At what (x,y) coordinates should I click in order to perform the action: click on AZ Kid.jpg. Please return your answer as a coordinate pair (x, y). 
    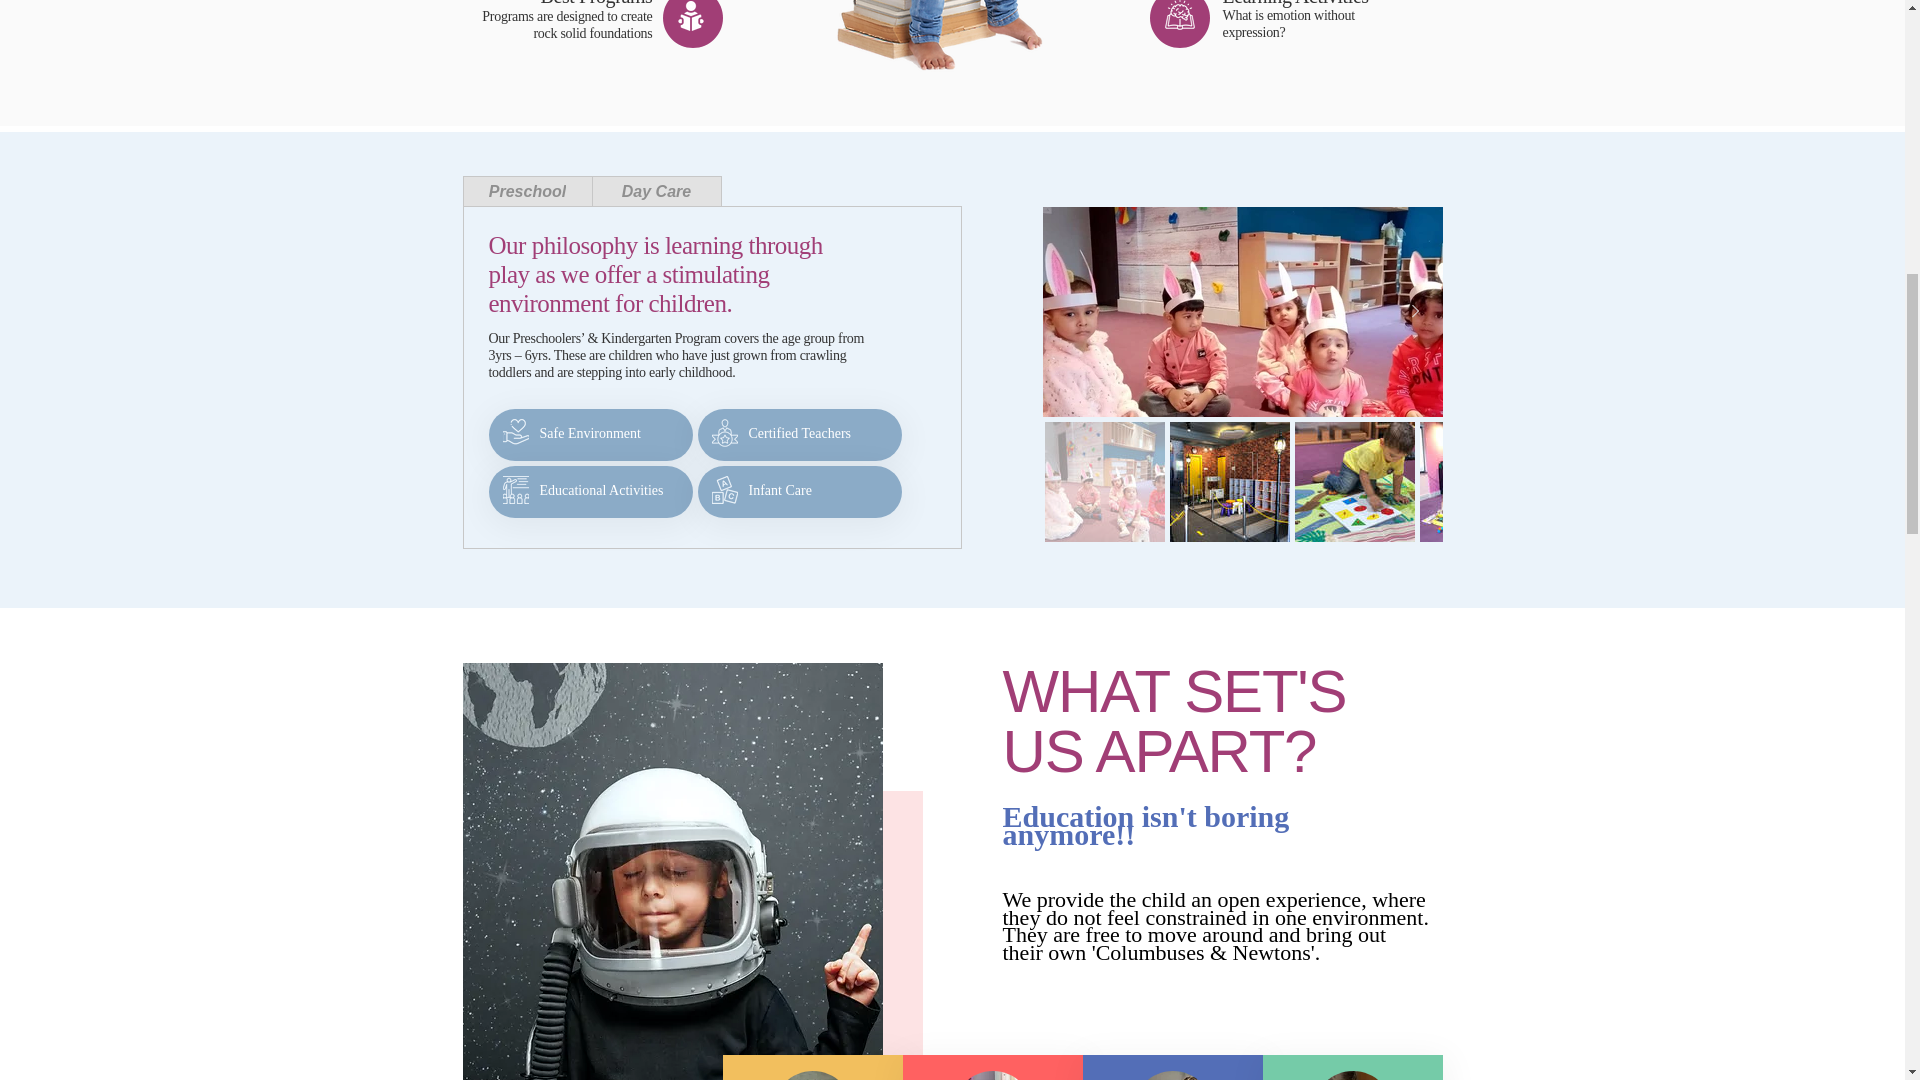
    Looking at the image, I should click on (724, 433).